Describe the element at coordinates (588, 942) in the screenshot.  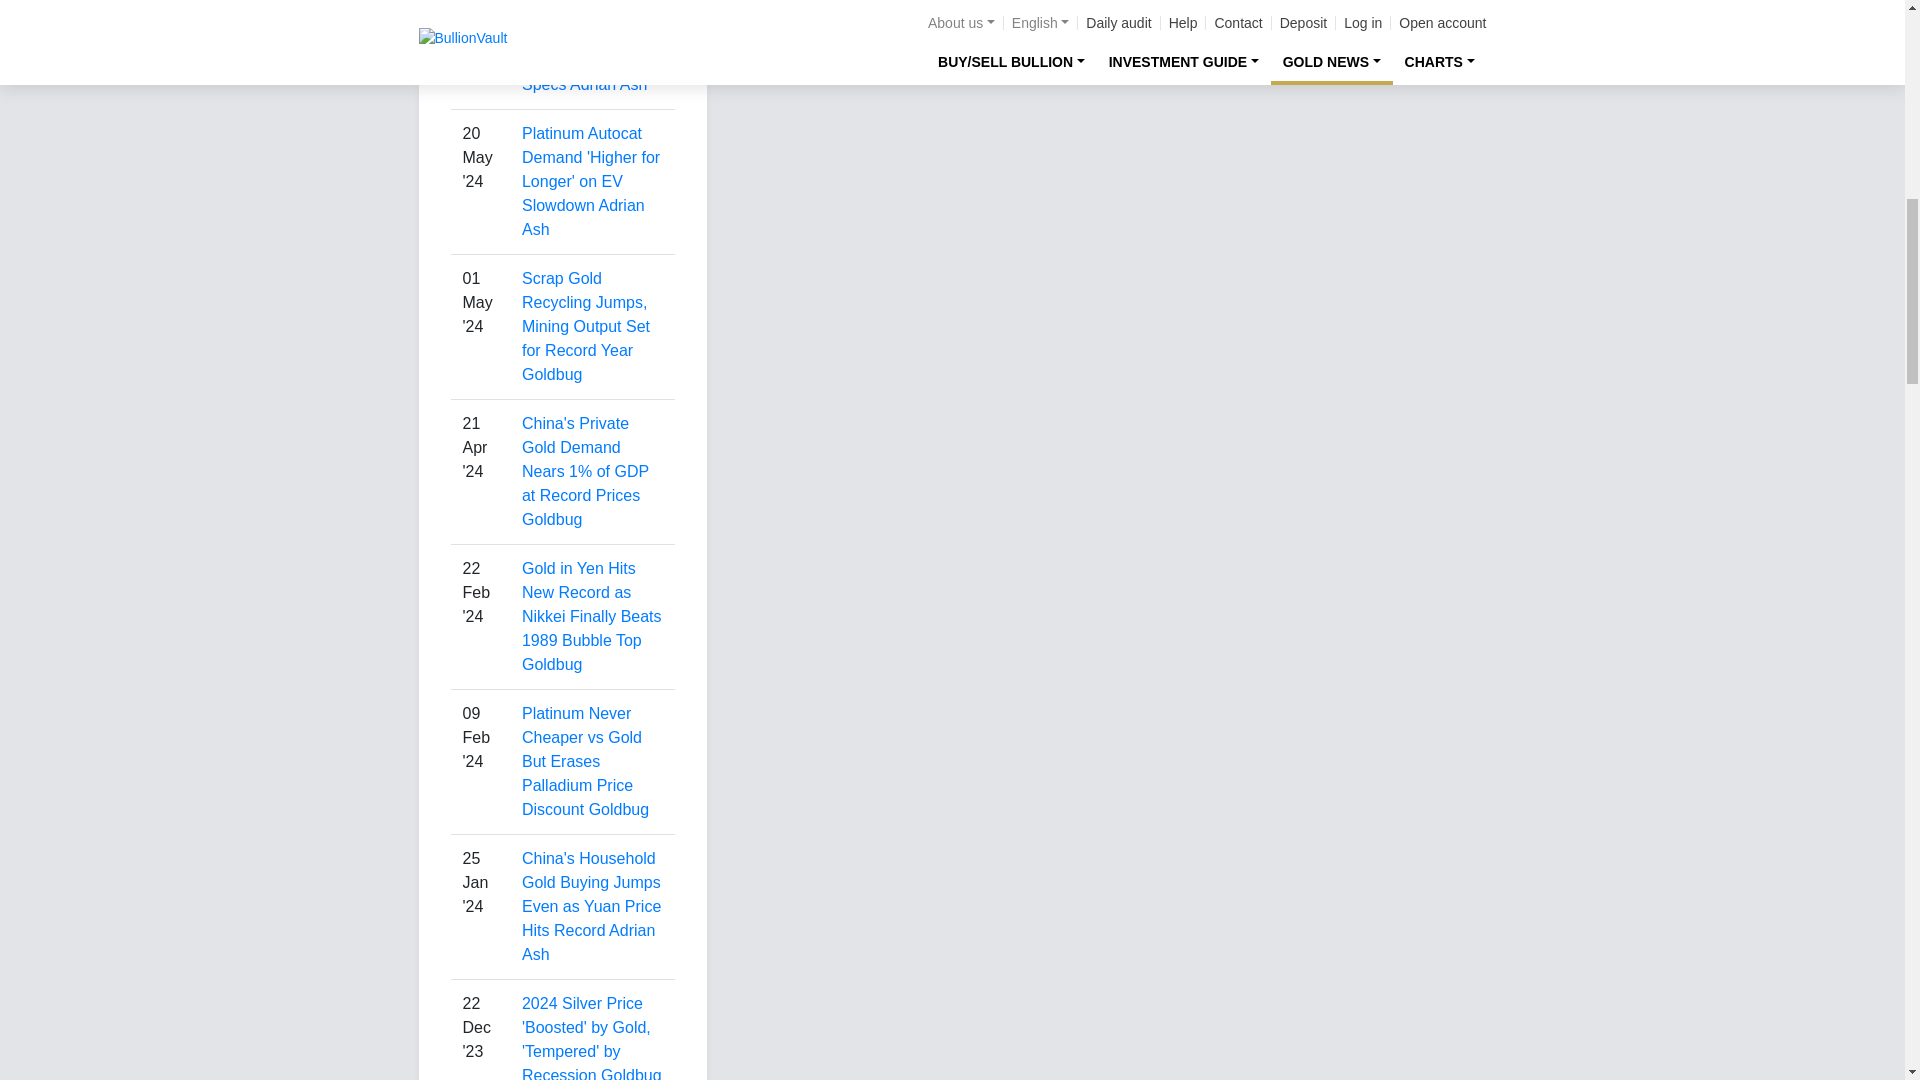
I see `View user profile.` at that location.